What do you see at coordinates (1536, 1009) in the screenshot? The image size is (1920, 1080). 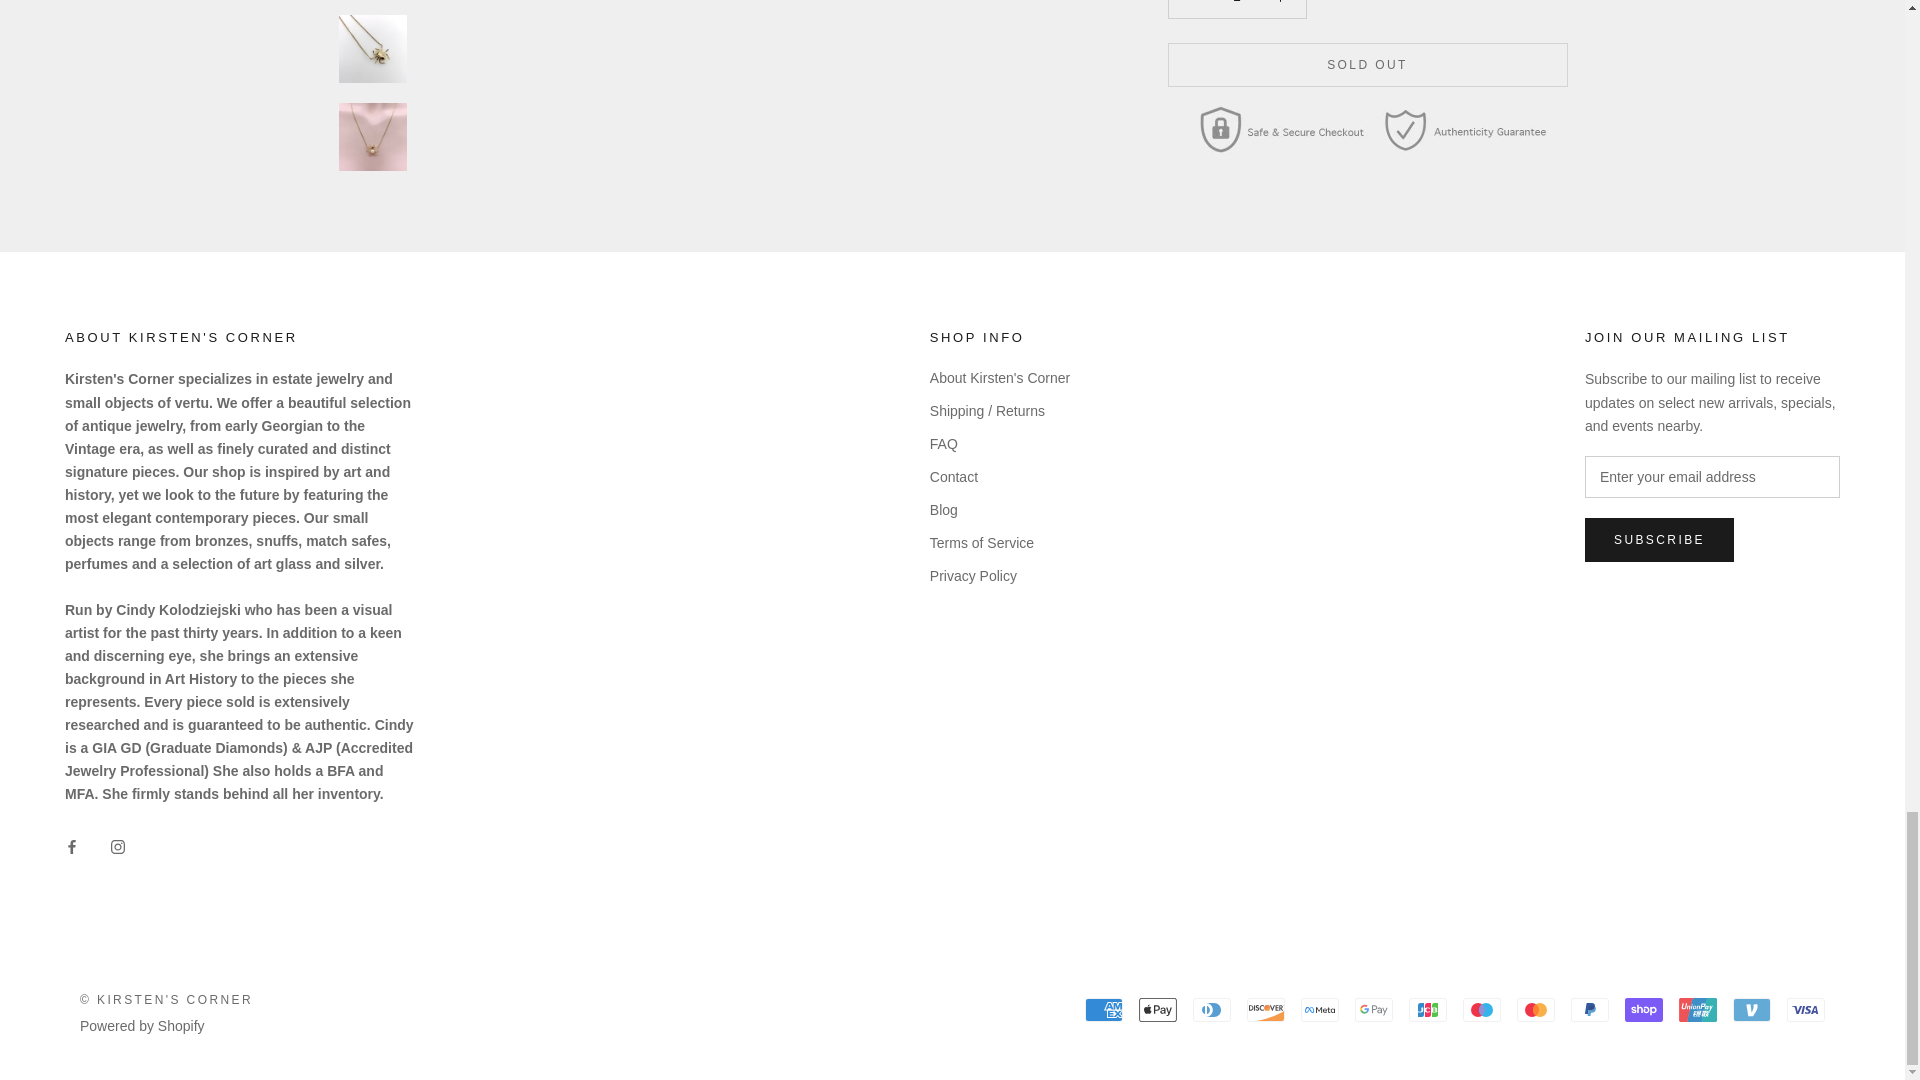 I see `Mastercard` at bounding box center [1536, 1009].